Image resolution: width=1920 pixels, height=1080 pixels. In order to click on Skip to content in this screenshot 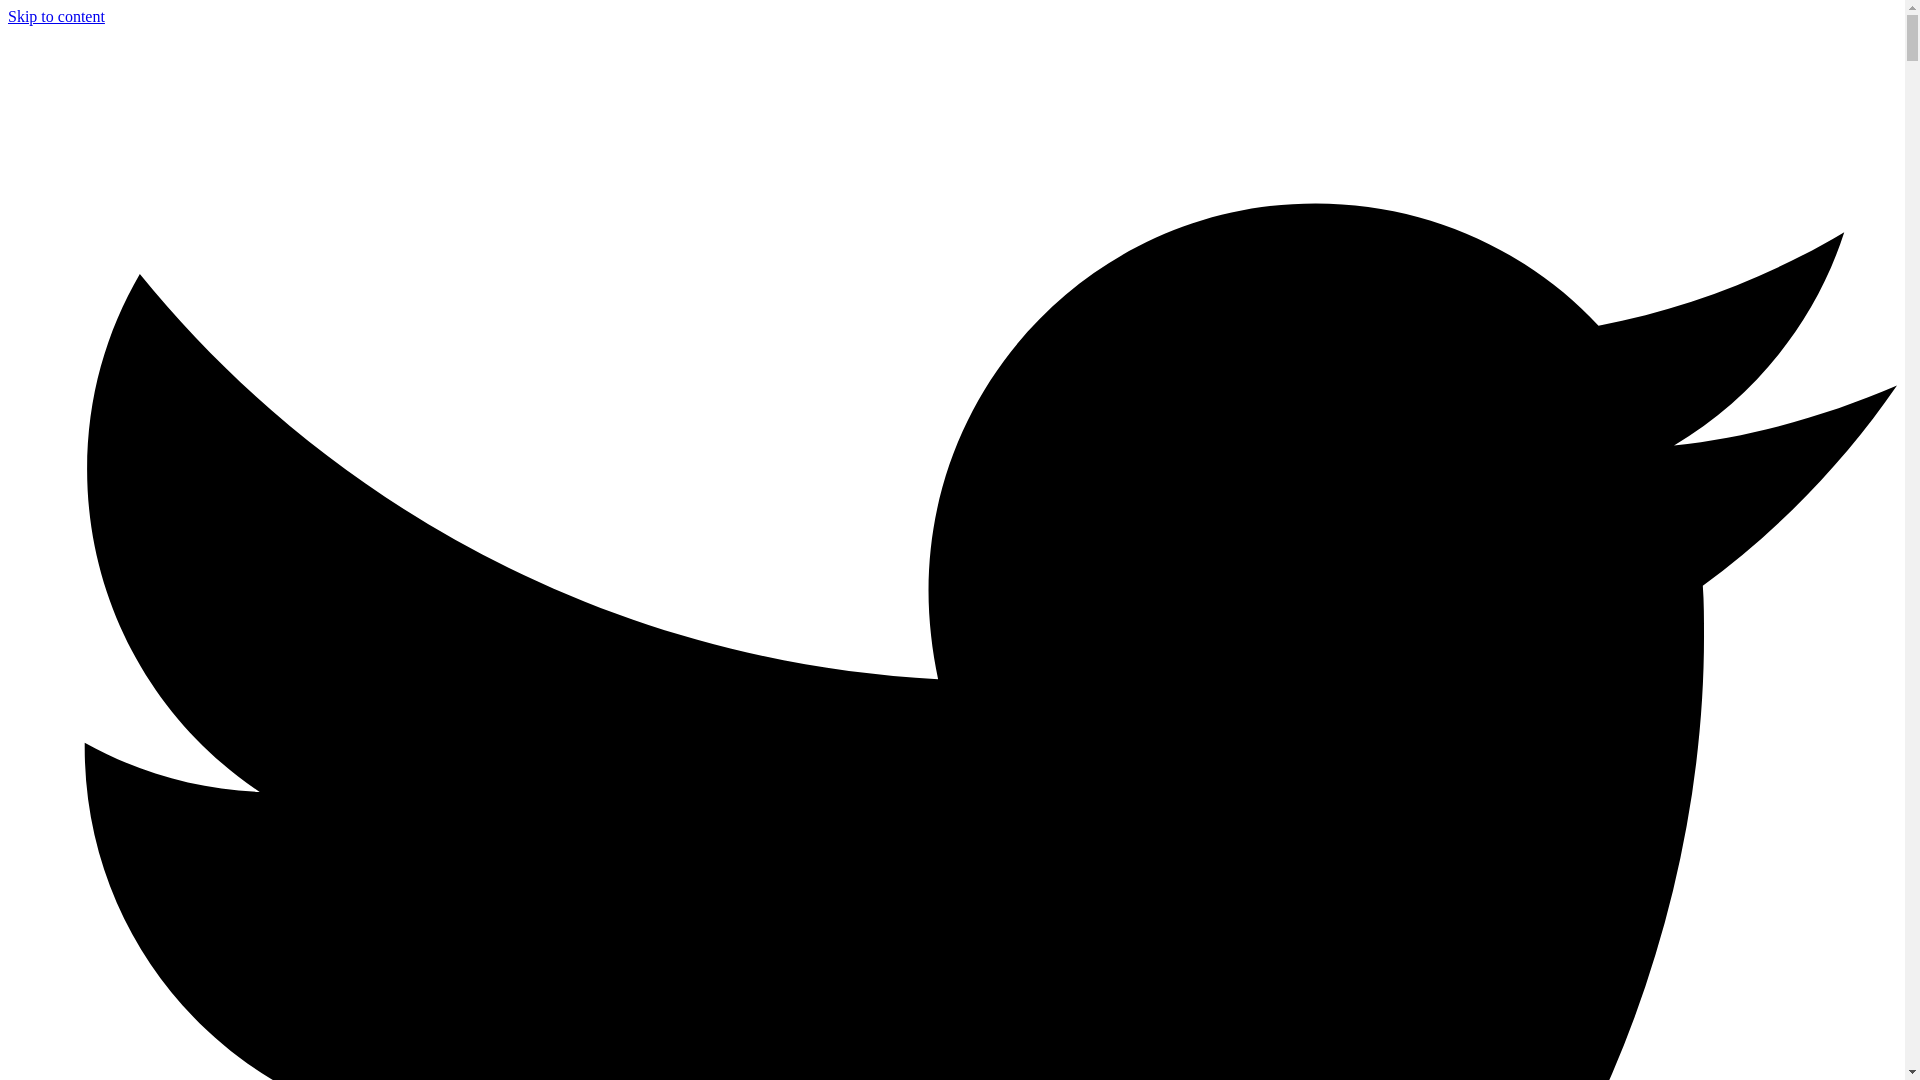, I will do `click(56, 16)`.